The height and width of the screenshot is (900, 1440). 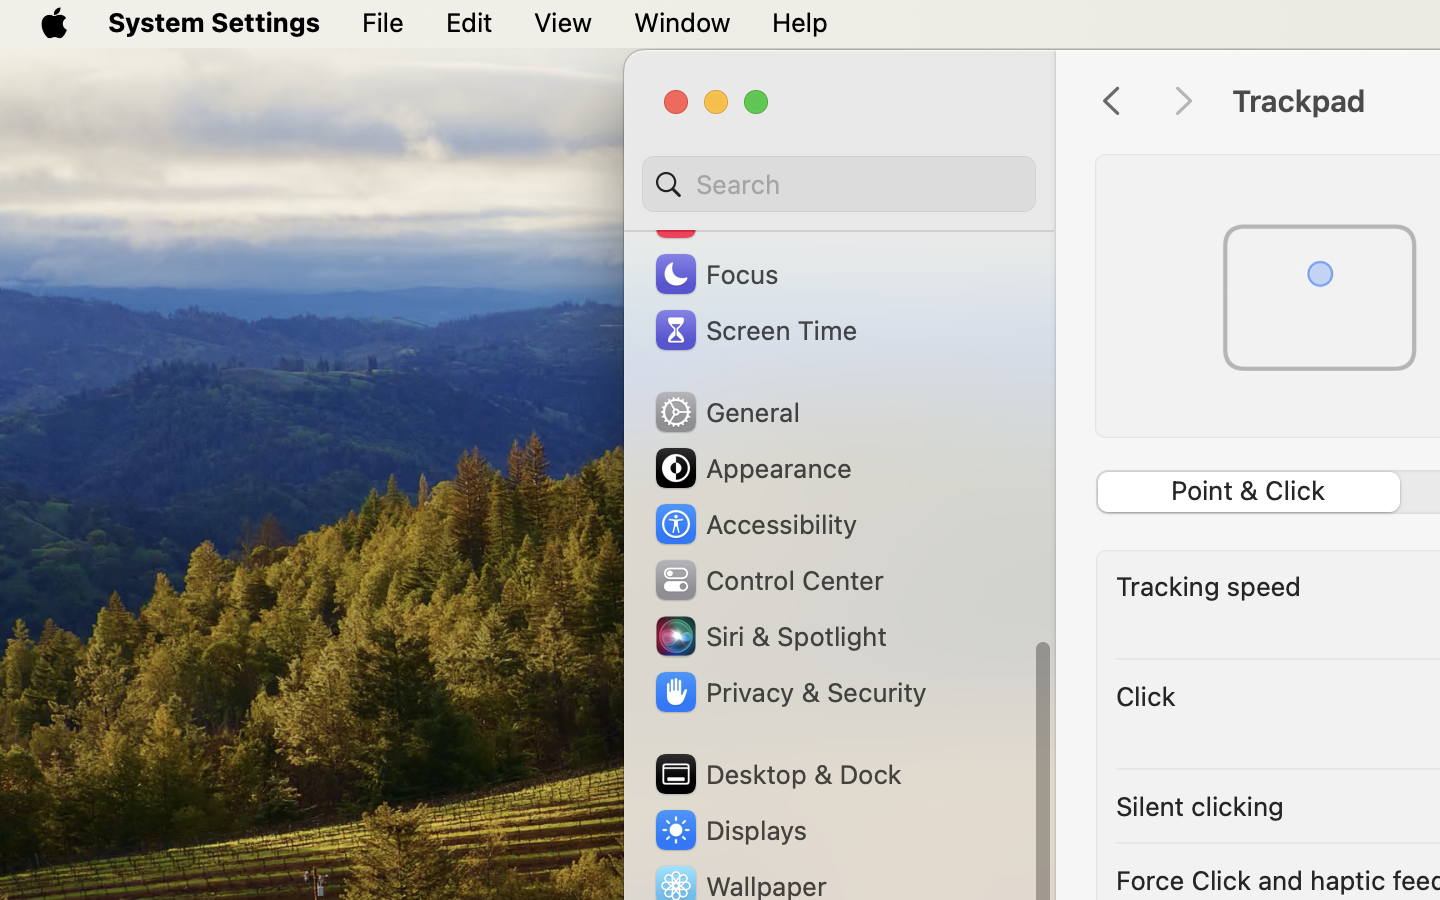 What do you see at coordinates (1146, 696) in the screenshot?
I see `Click` at bounding box center [1146, 696].